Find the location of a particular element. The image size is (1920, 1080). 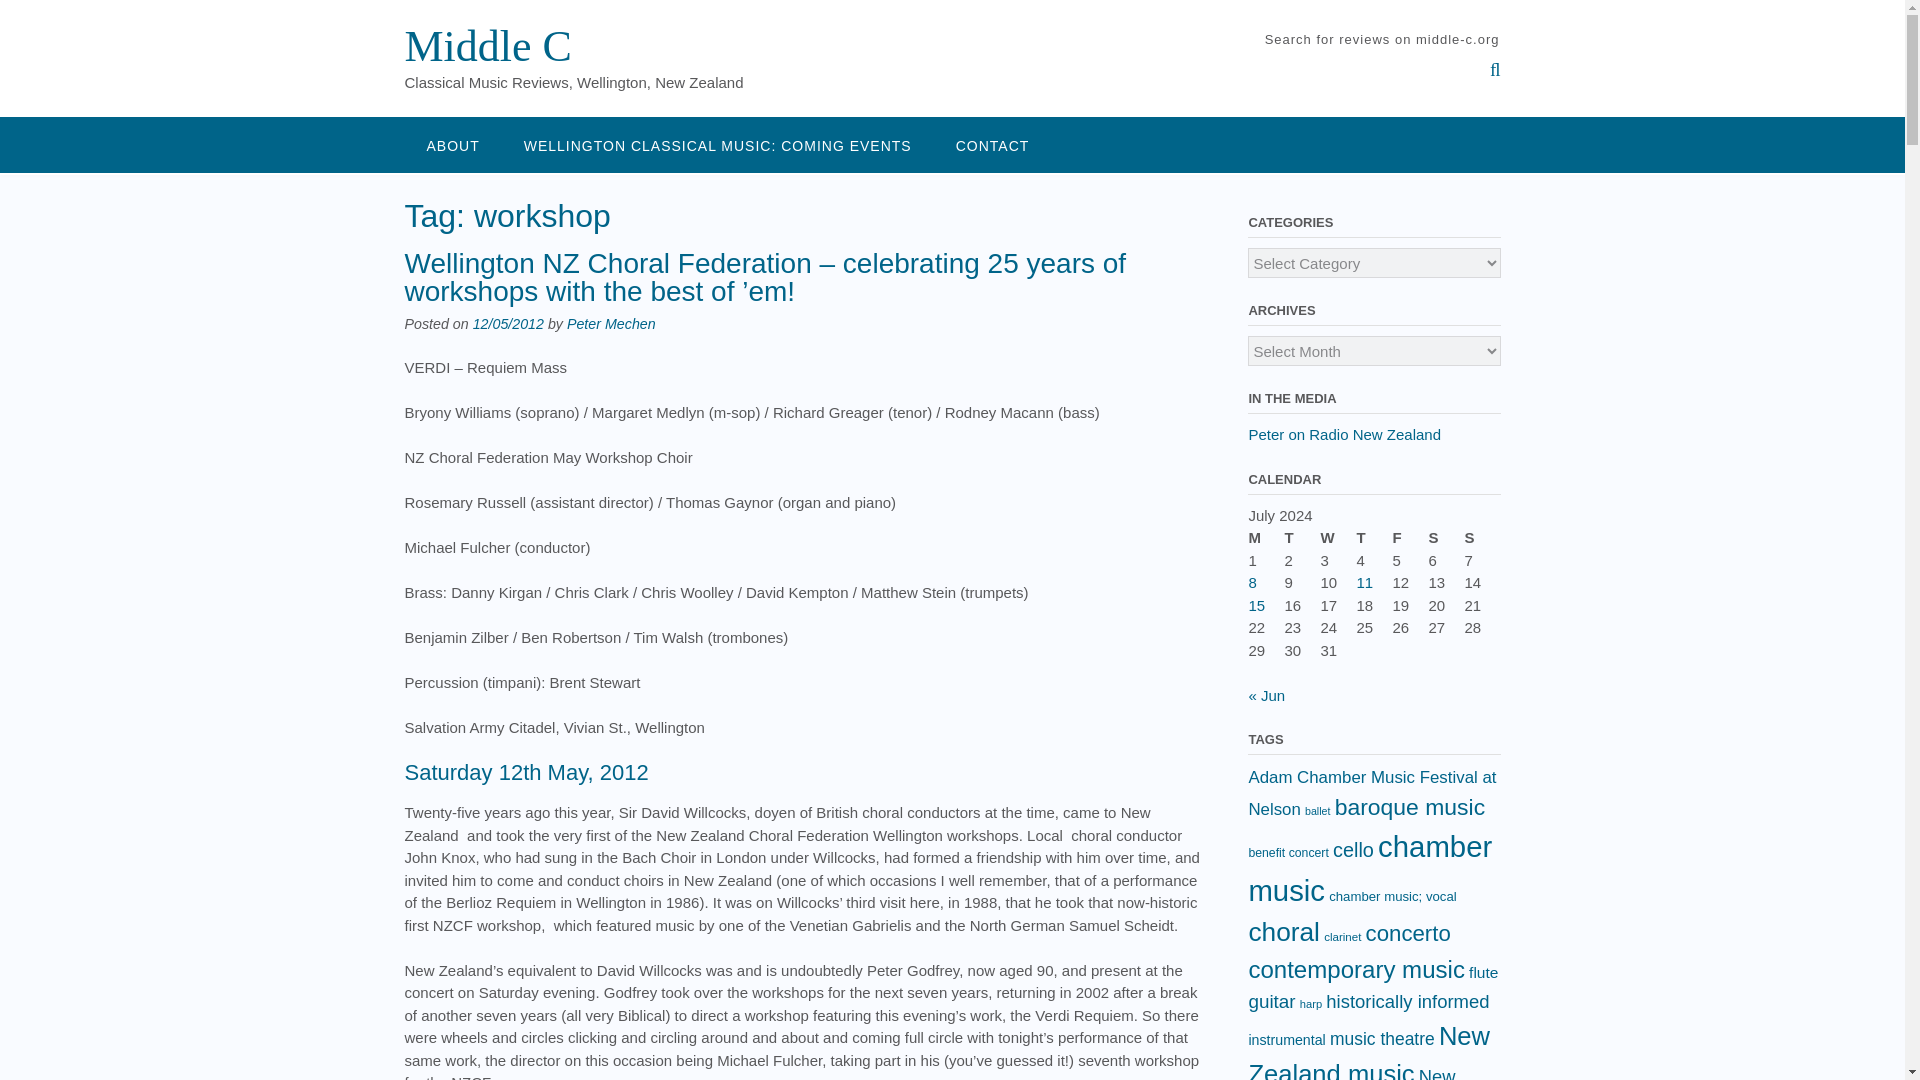

chamber music is located at coordinates (1370, 868).